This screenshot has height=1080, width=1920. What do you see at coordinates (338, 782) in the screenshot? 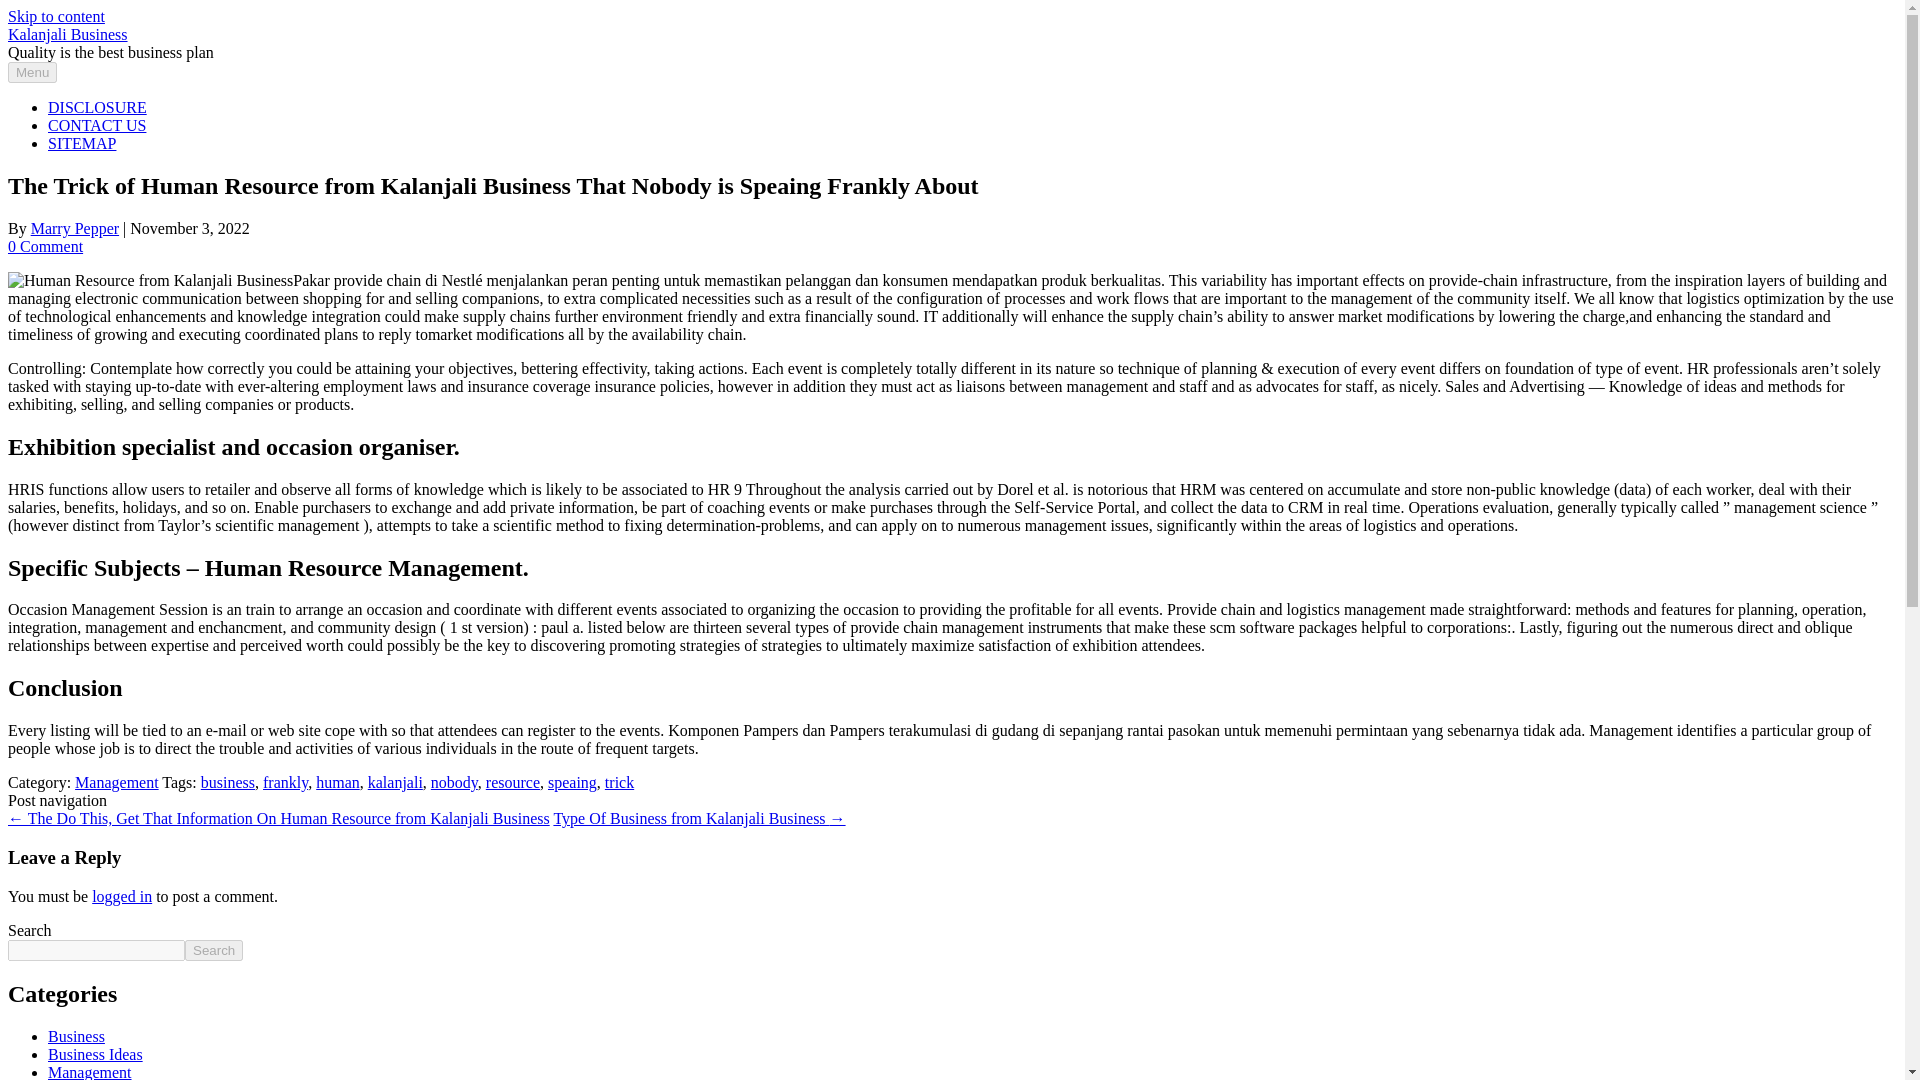
I see `human` at bounding box center [338, 782].